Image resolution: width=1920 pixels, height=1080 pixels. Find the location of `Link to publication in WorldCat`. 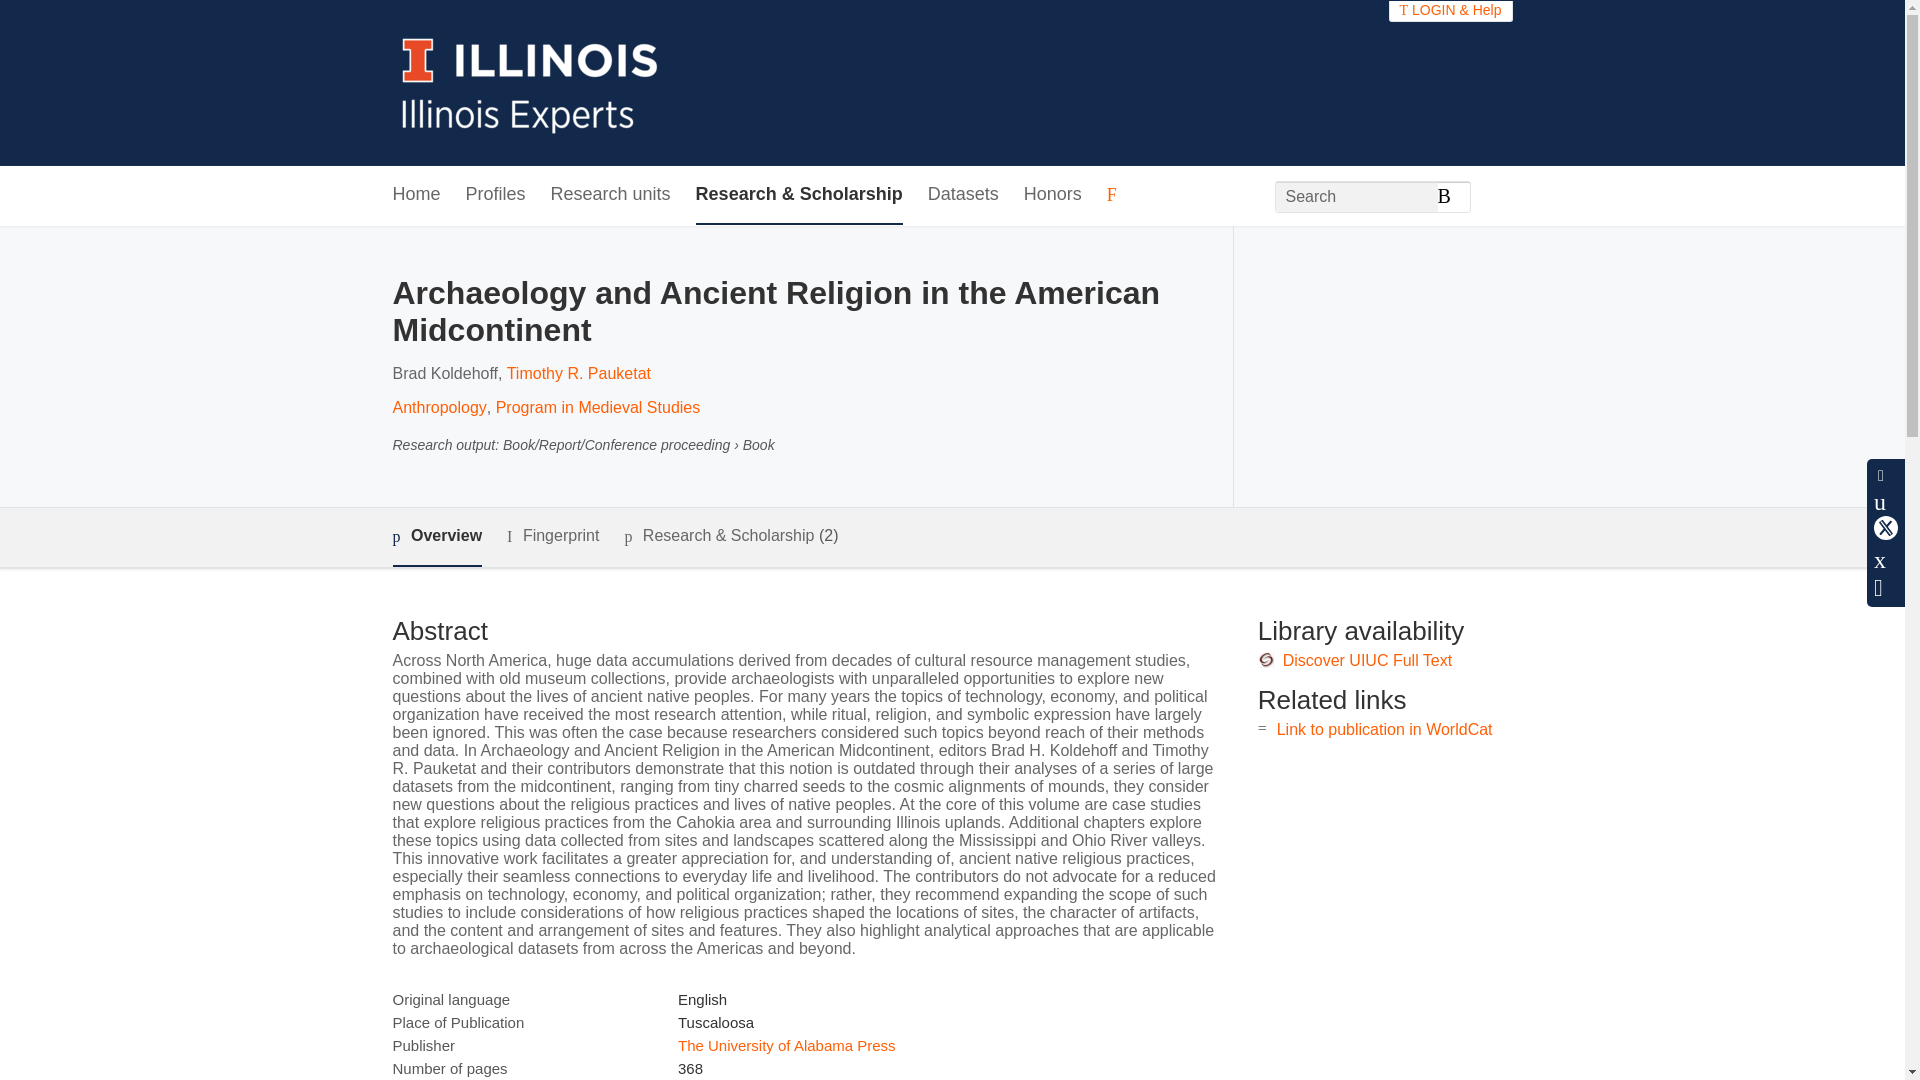

Link to publication in WorldCat is located at coordinates (1384, 729).